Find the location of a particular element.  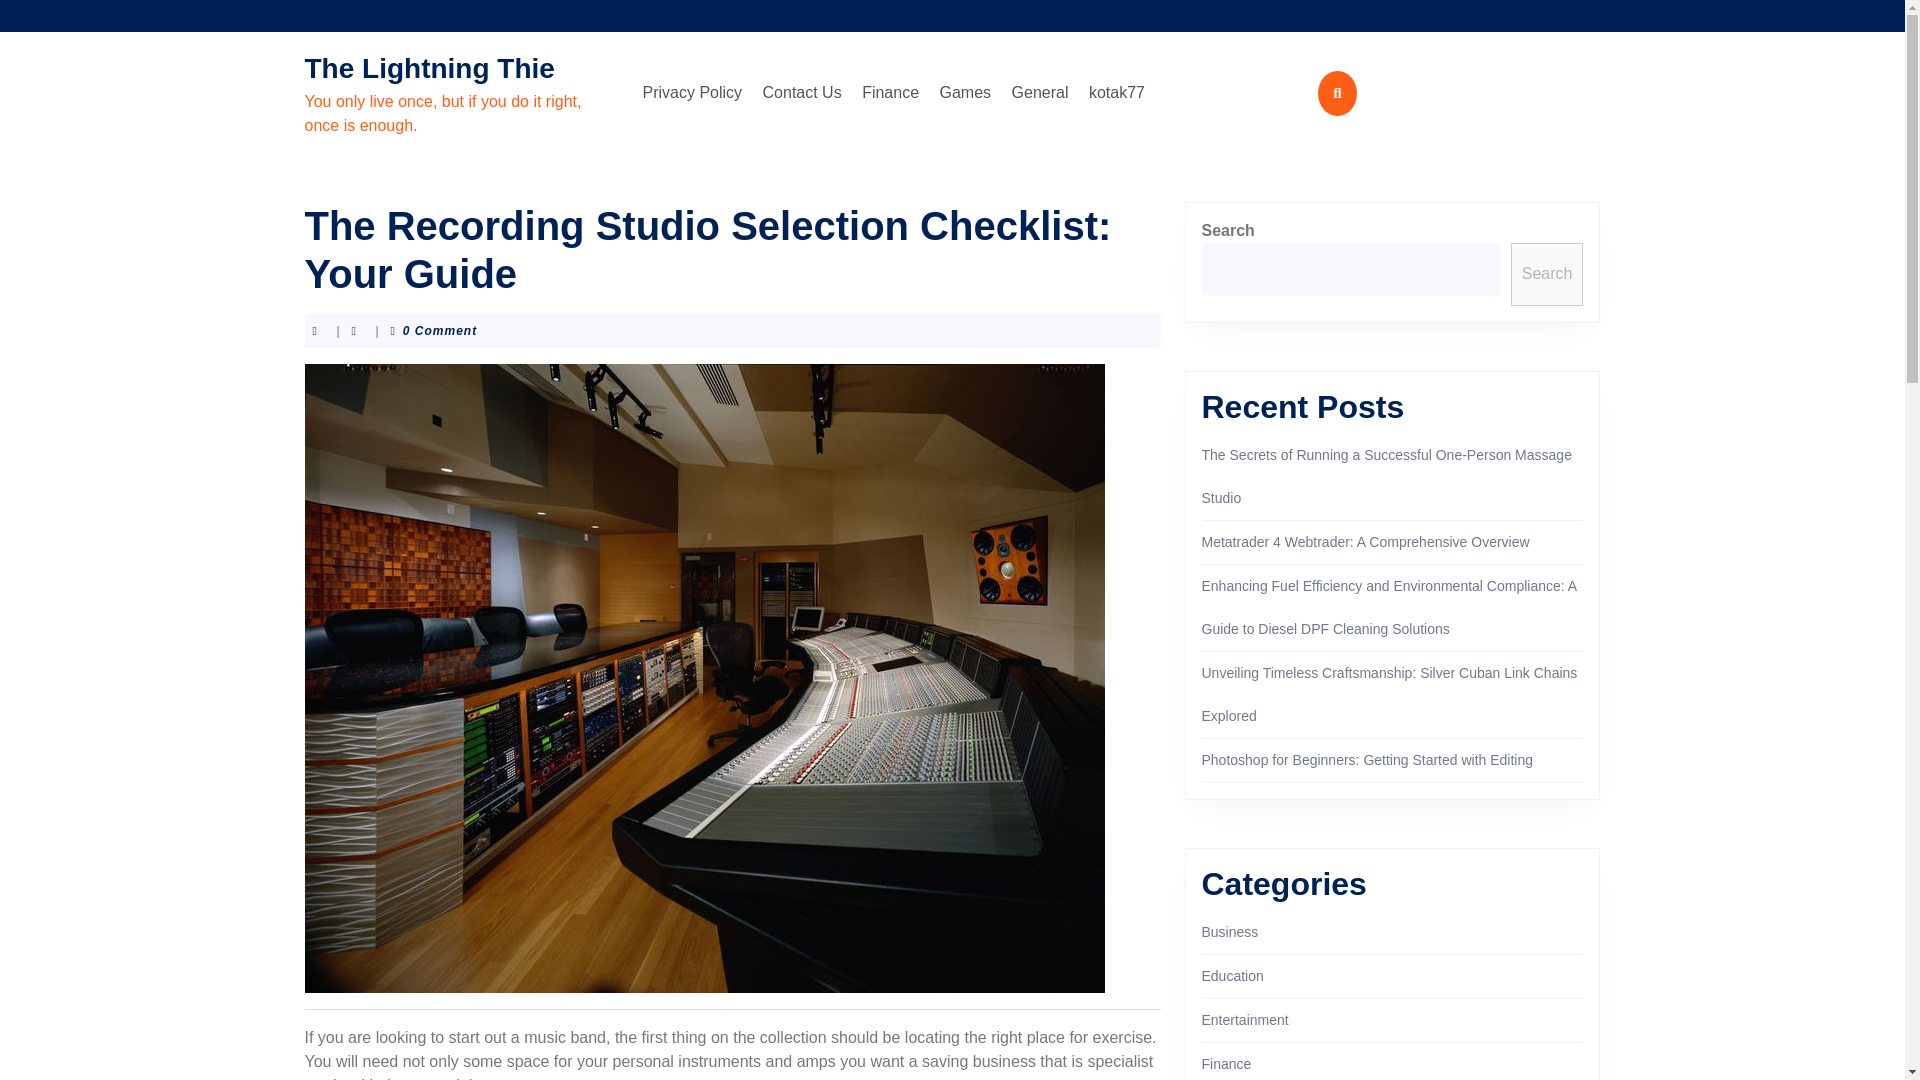

Finance is located at coordinates (890, 93).